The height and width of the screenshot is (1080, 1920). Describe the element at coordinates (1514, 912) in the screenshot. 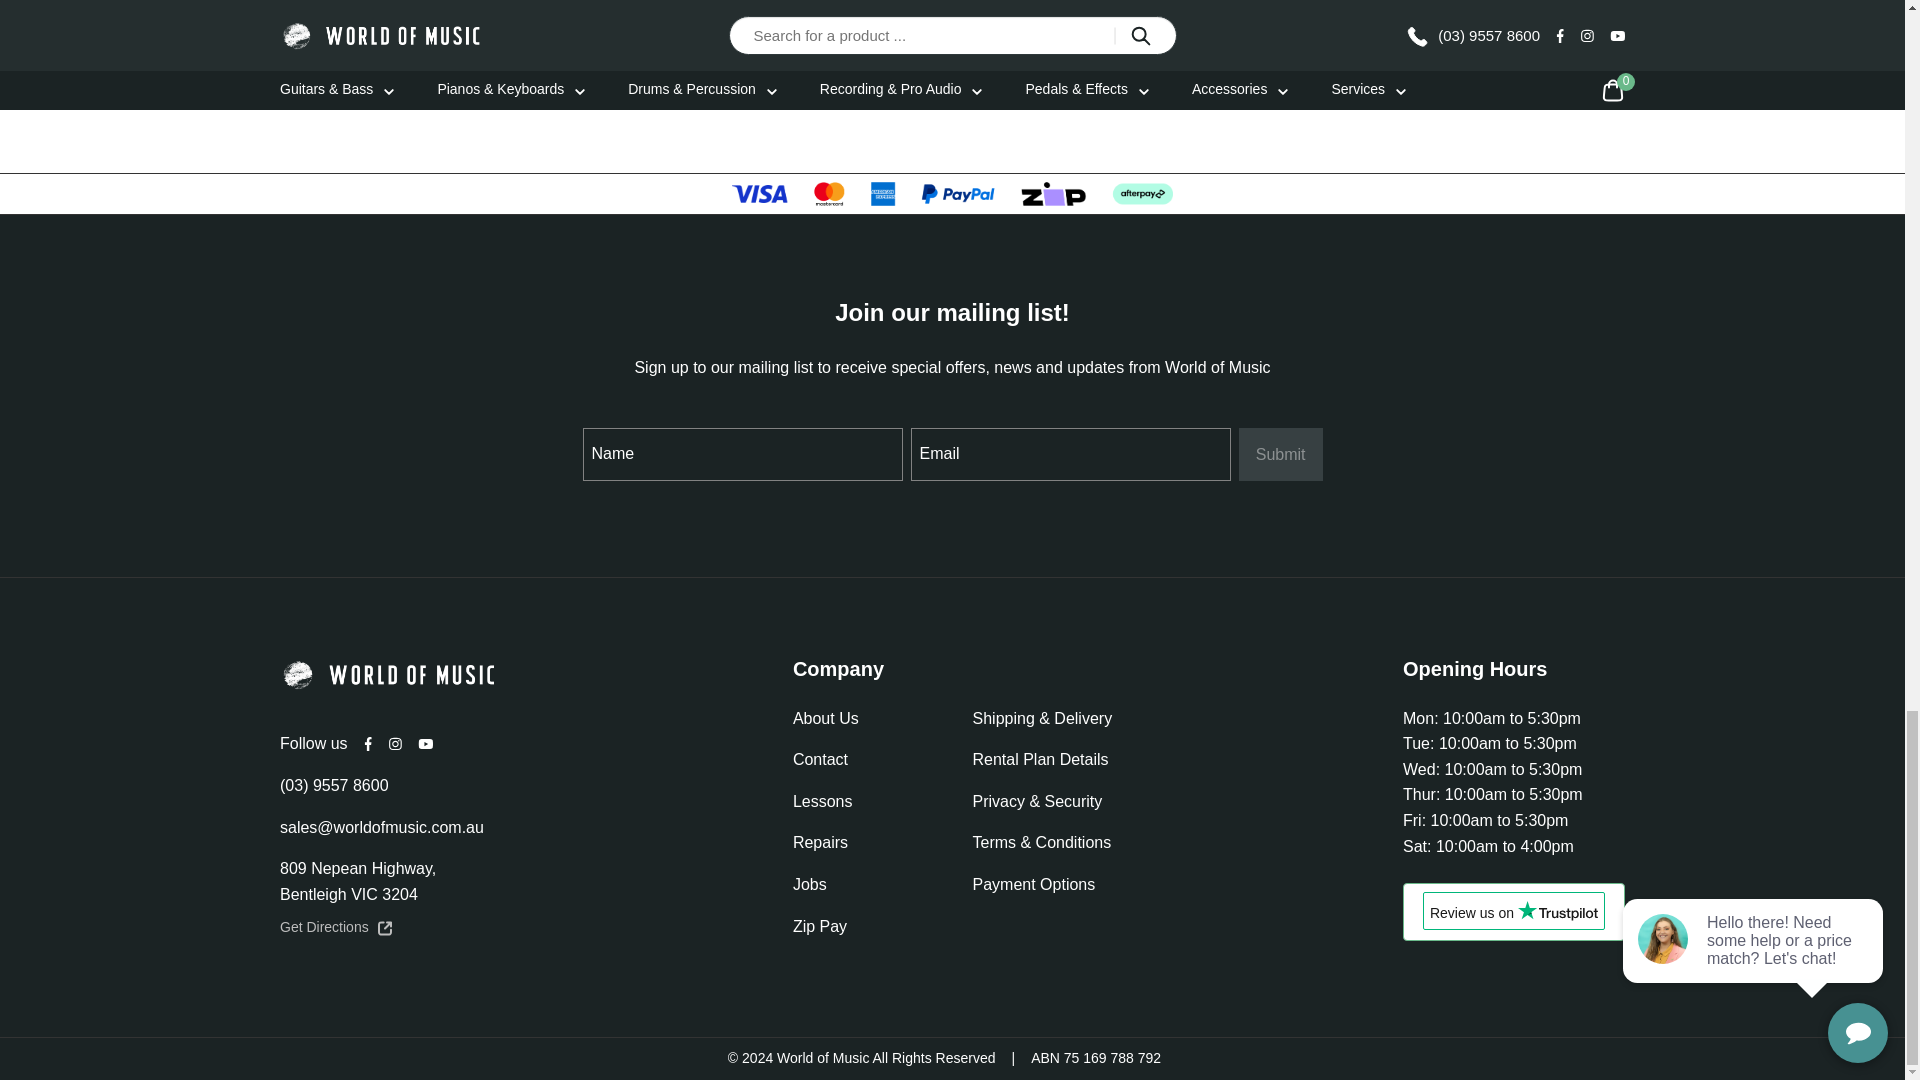

I see `Customer reviews powered by Trustpilot` at that location.